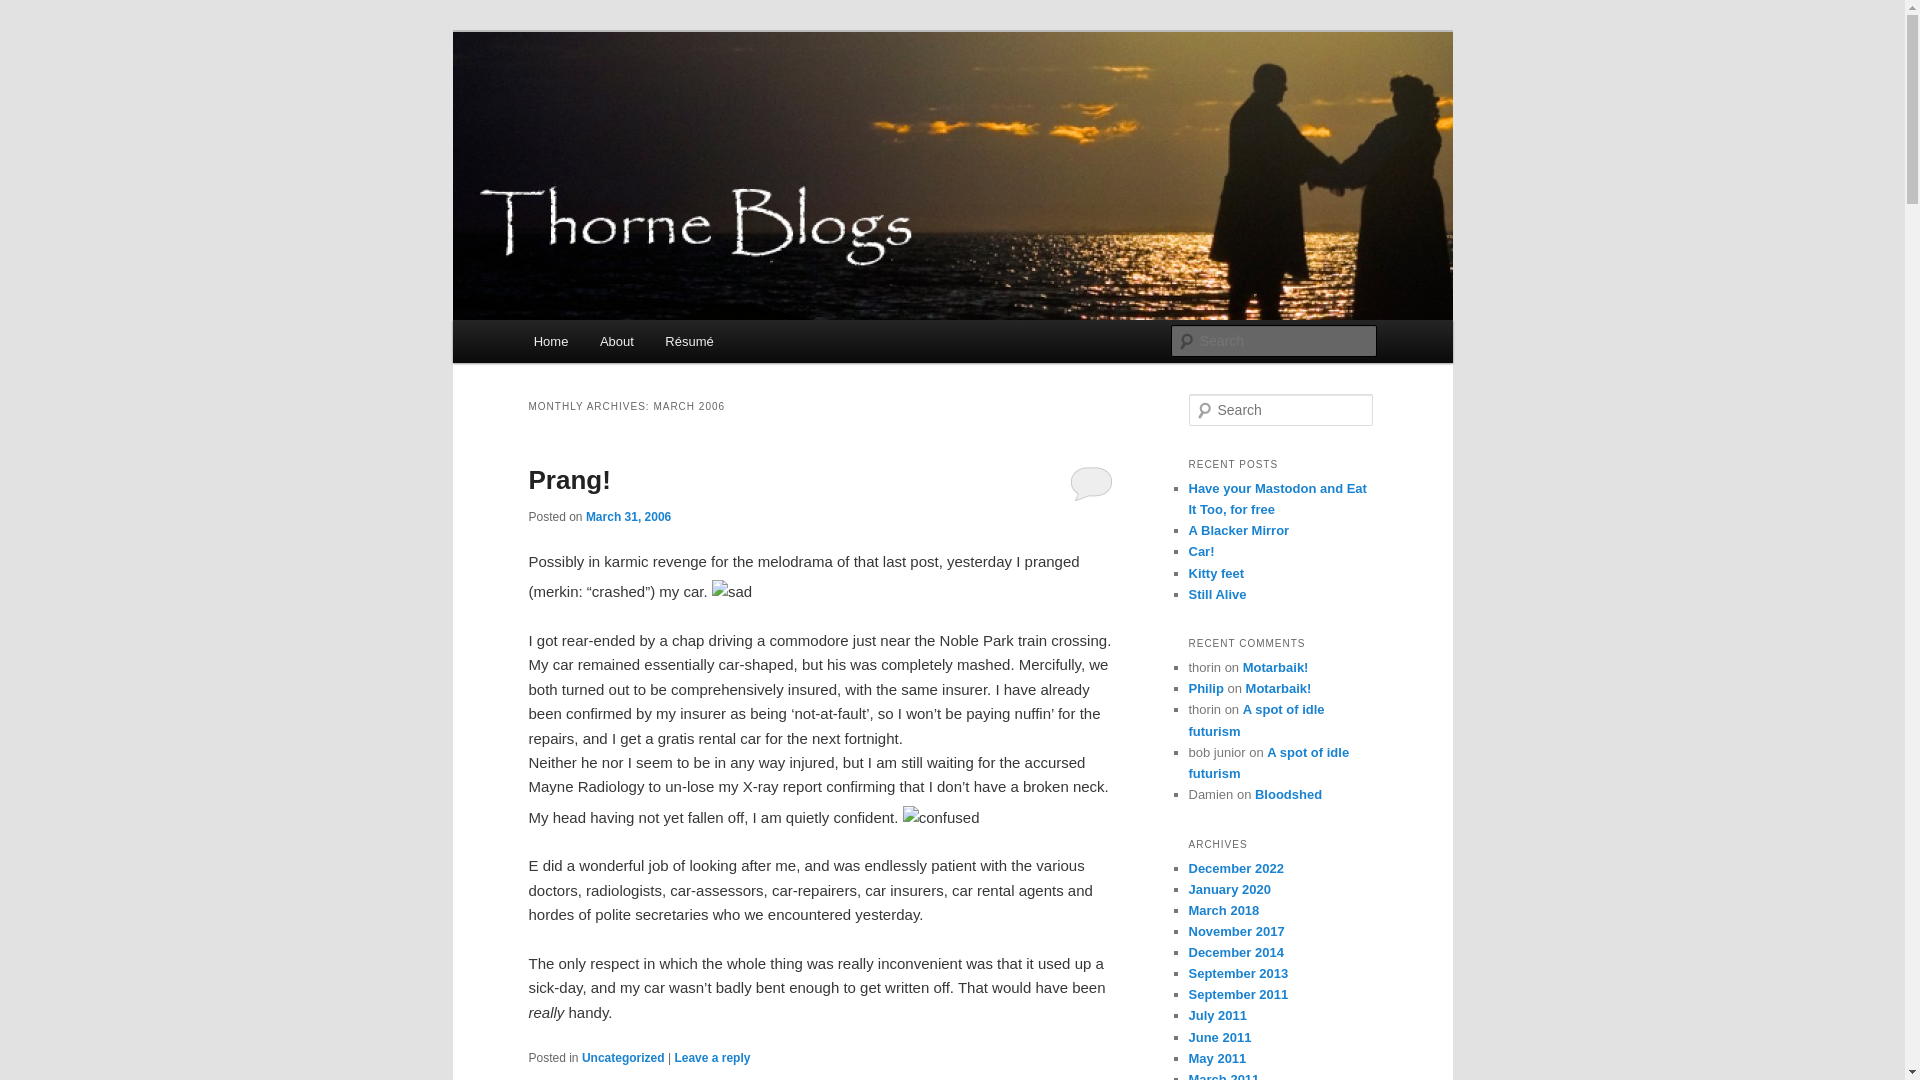 The image size is (1920, 1080). What do you see at coordinates (1217, 594) in the screenshot?
I see `Still Alive` at bounding box center [1217, 594].